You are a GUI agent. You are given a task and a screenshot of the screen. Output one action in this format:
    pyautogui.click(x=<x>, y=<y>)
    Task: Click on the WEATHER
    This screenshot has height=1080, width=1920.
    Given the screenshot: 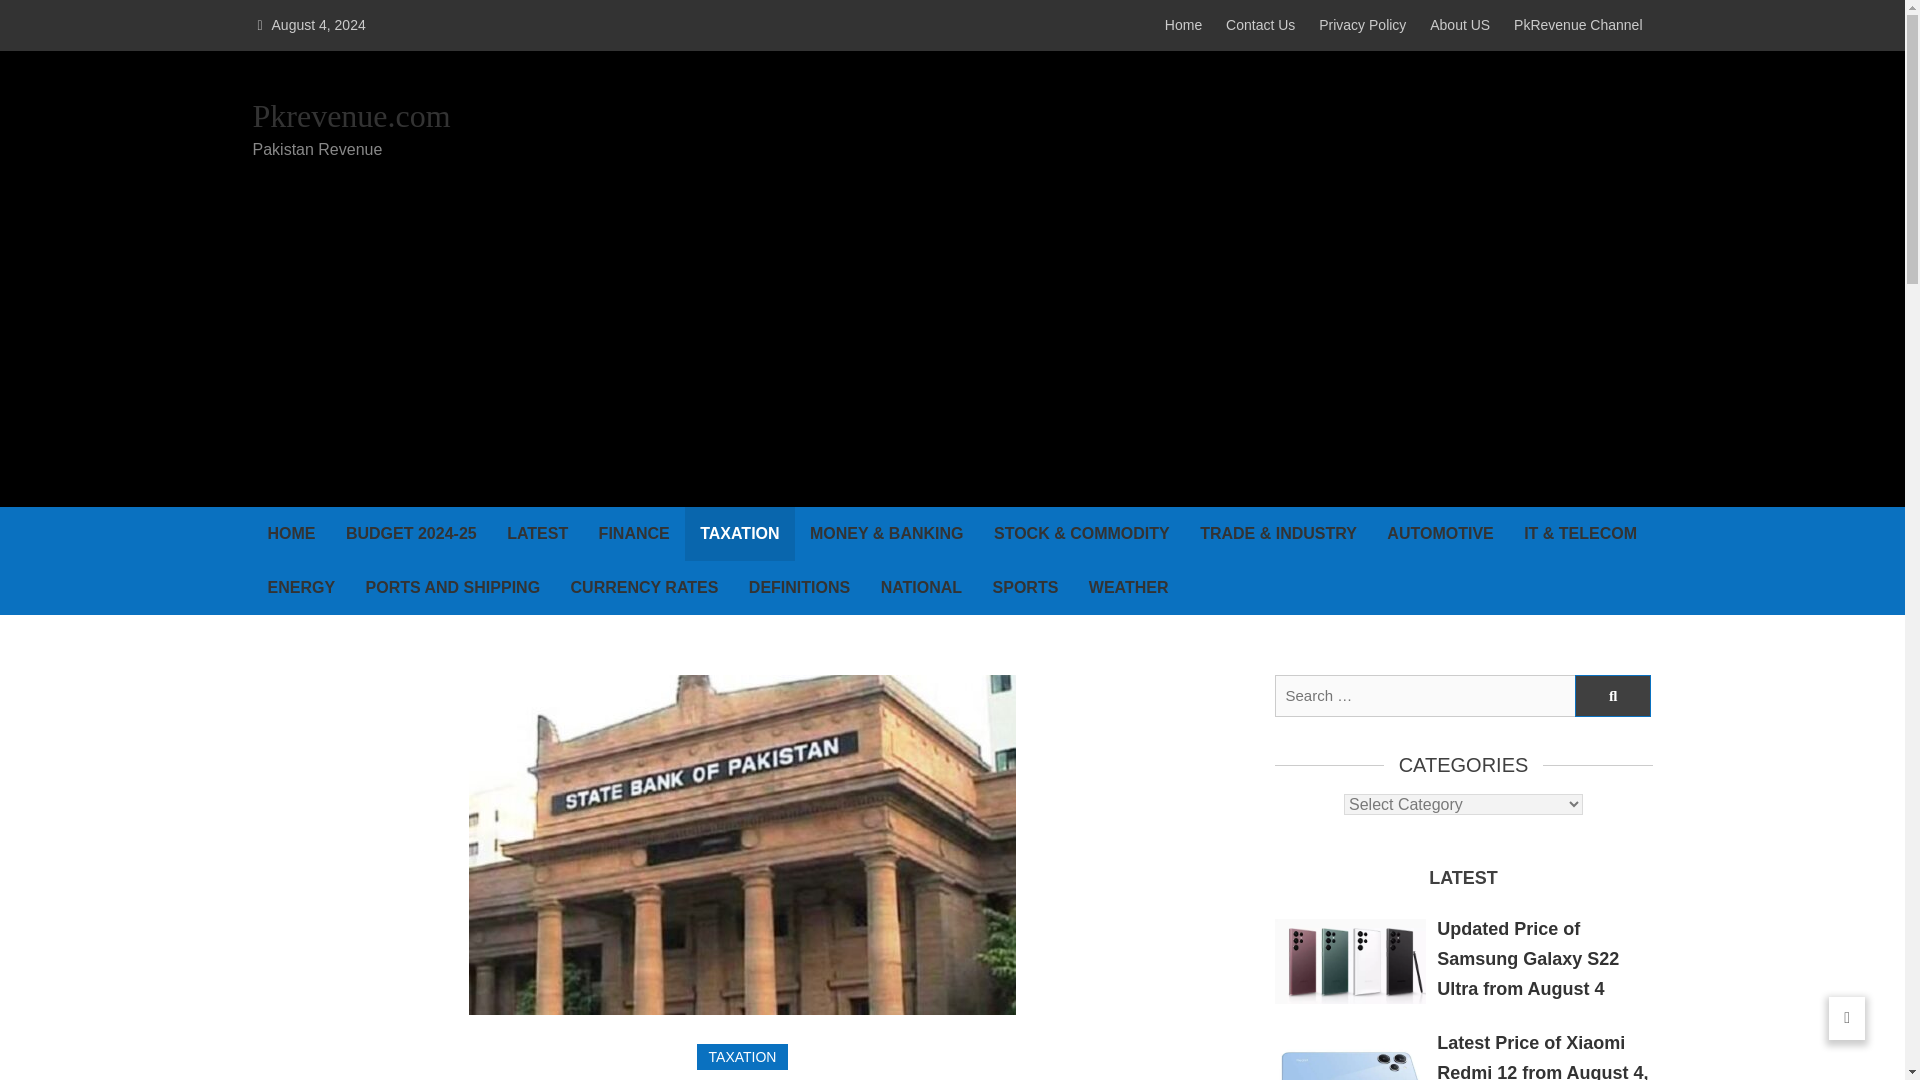 What is the action you would take?
    pyautogui.click(x=1128, y=587)
    